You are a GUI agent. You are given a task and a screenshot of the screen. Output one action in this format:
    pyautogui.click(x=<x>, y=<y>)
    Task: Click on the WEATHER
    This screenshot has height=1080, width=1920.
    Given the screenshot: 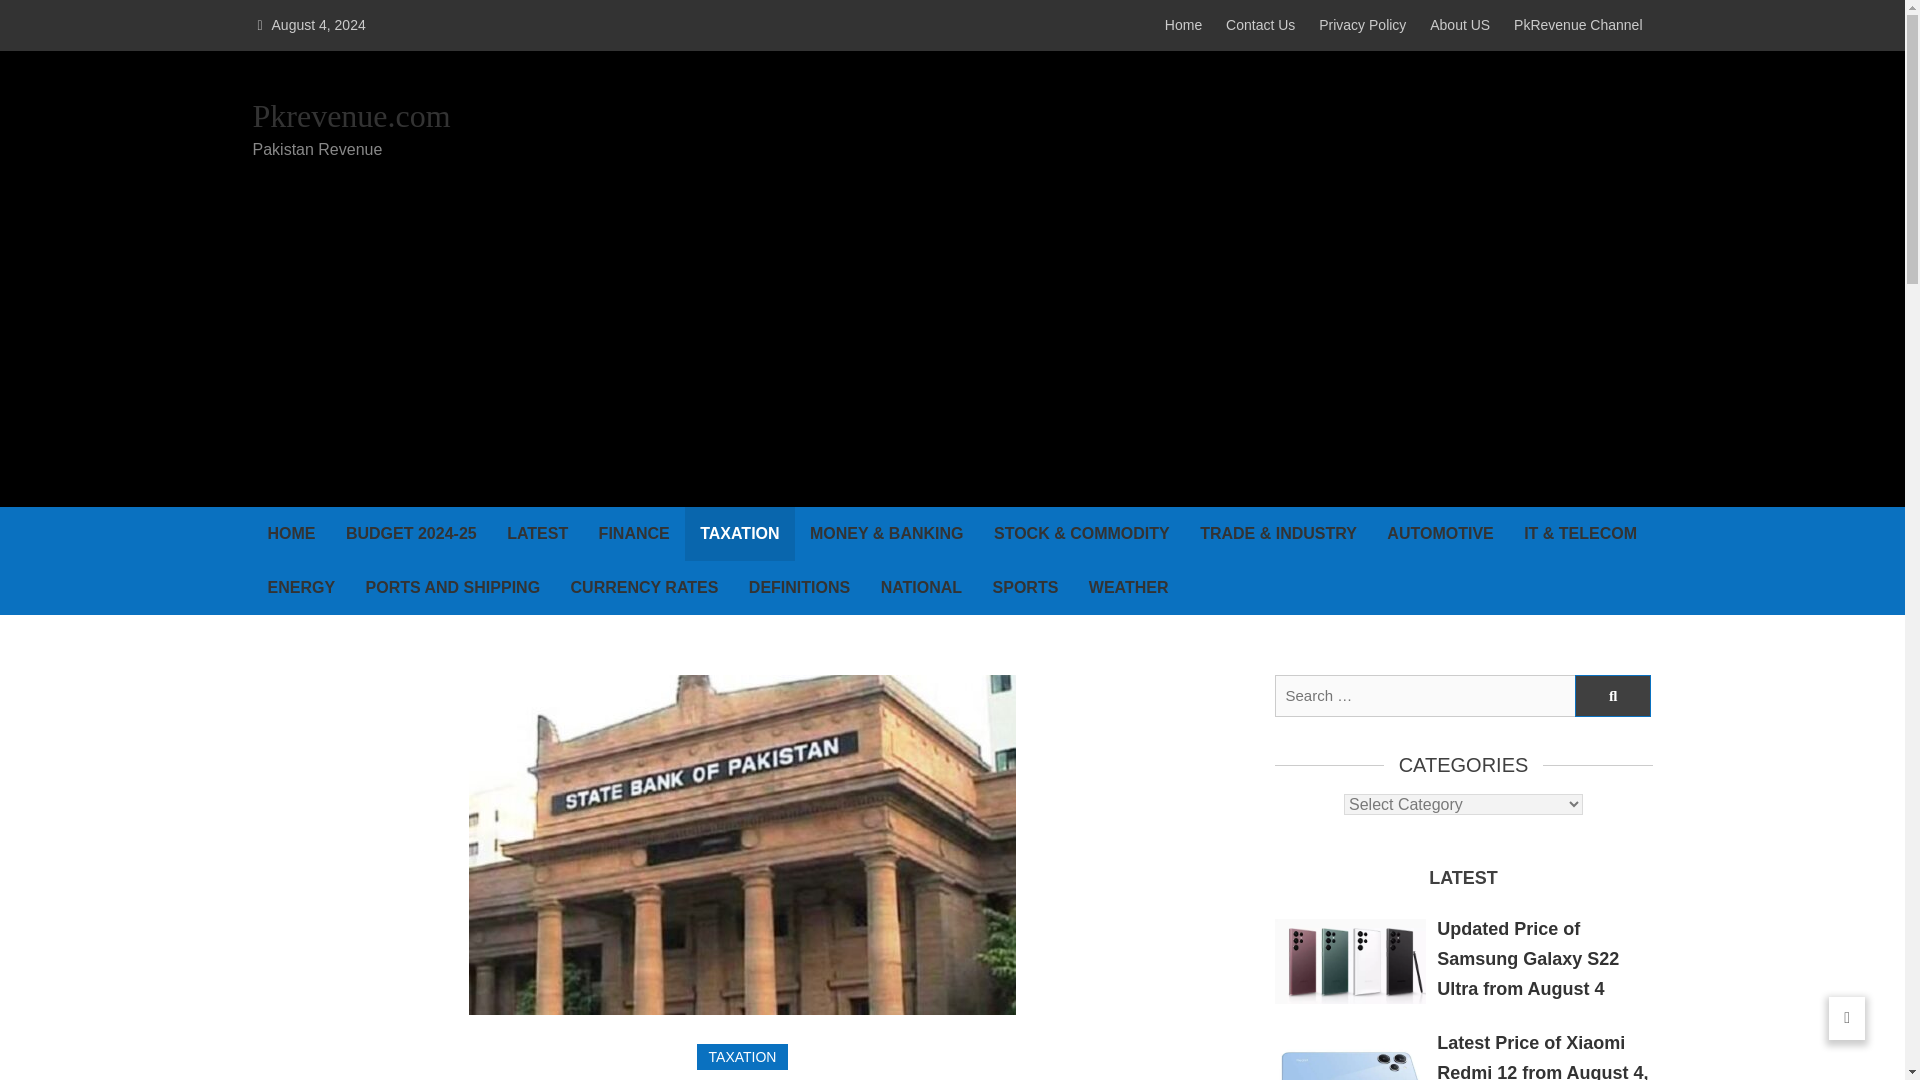 What is the action you would take?
    pyautogui.click(x=1128, y=587)
    